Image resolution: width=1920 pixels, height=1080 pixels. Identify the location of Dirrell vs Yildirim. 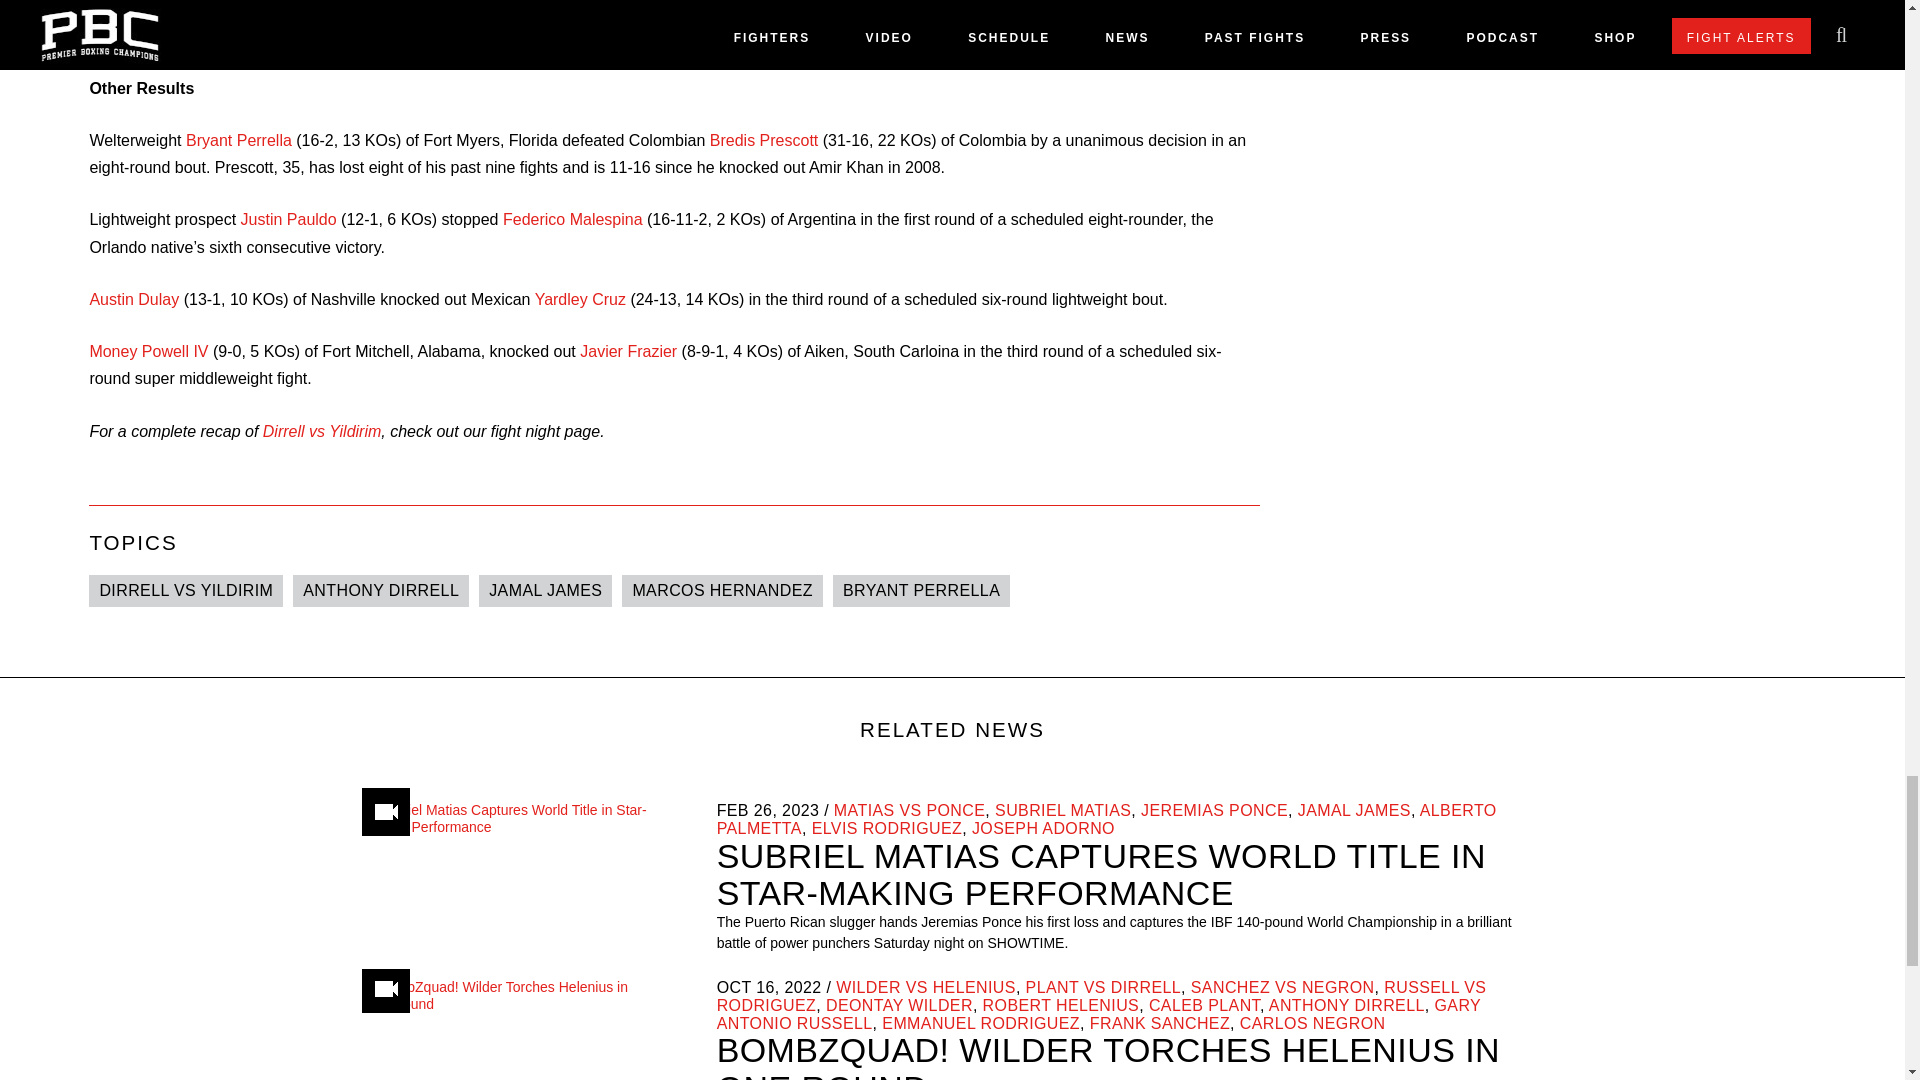
(322, 430).